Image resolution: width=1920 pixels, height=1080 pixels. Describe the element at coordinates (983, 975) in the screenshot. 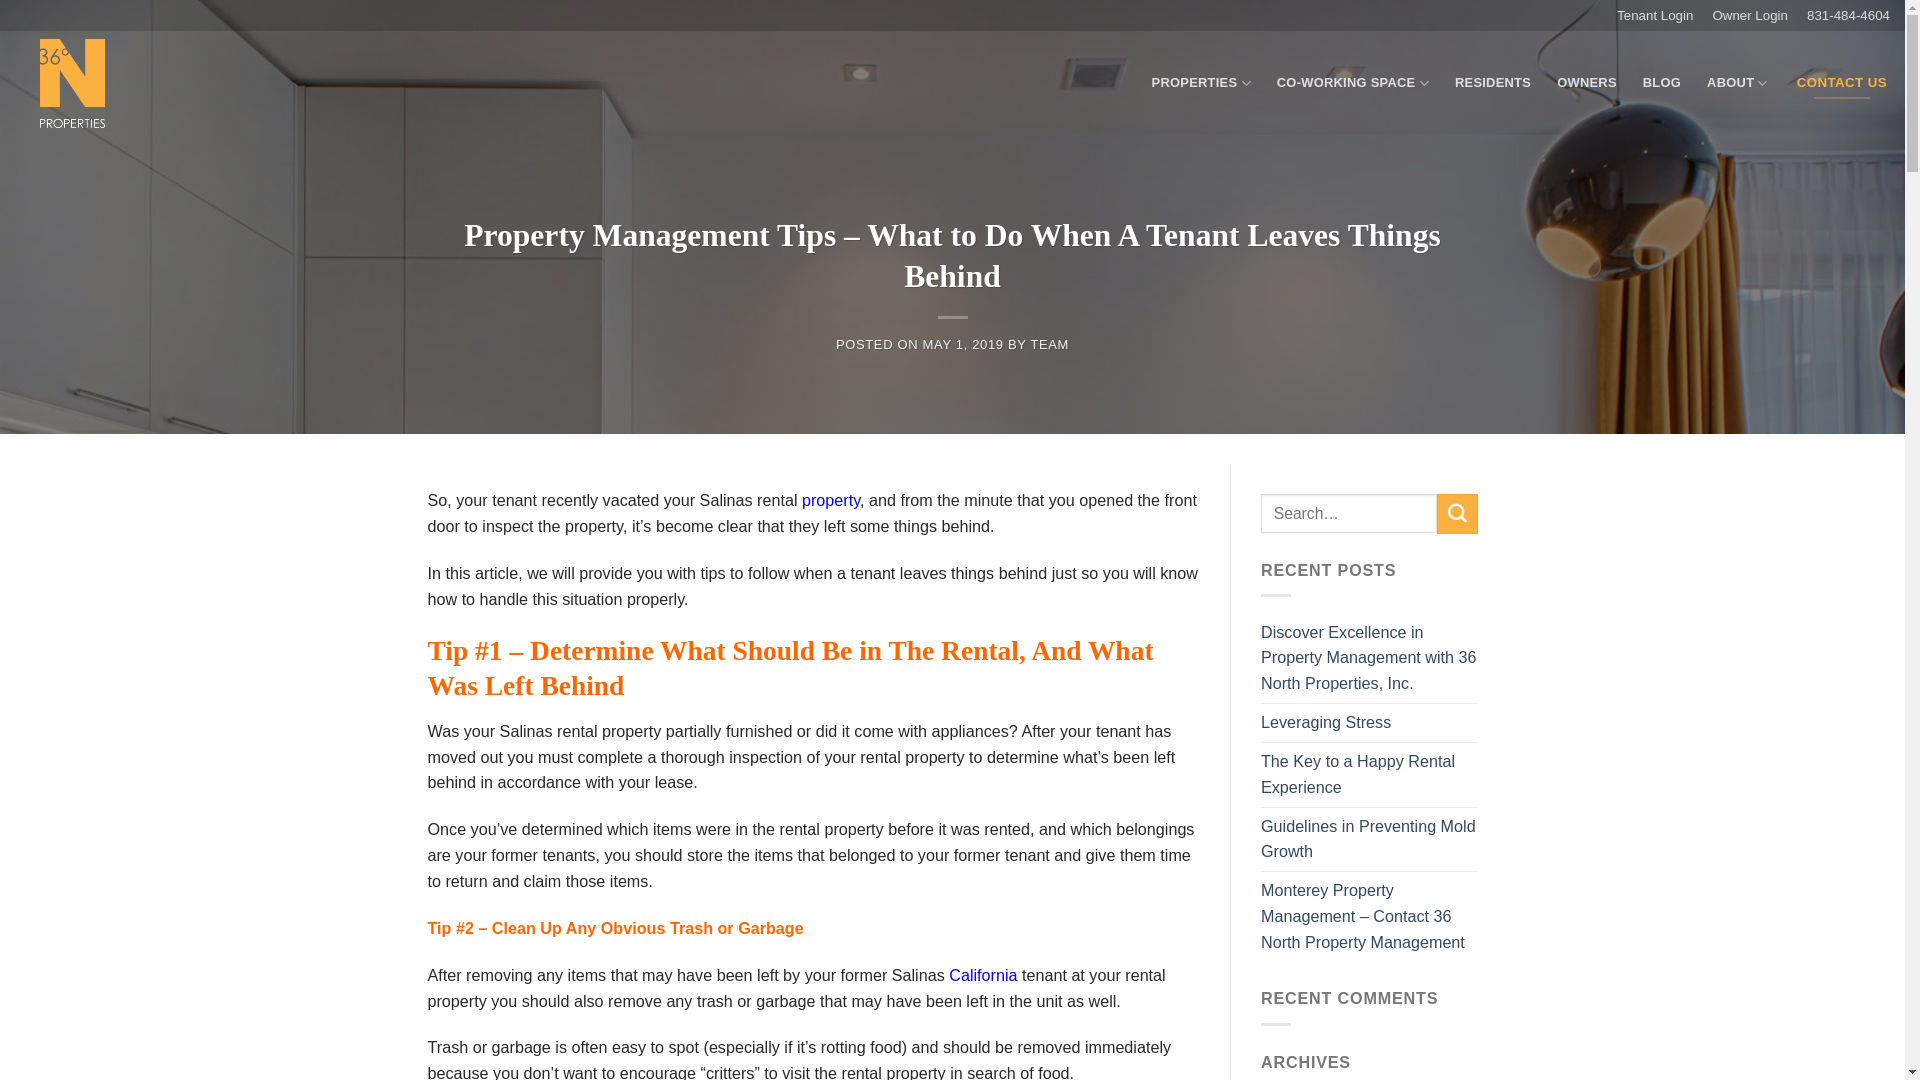

I see `California` at that location.